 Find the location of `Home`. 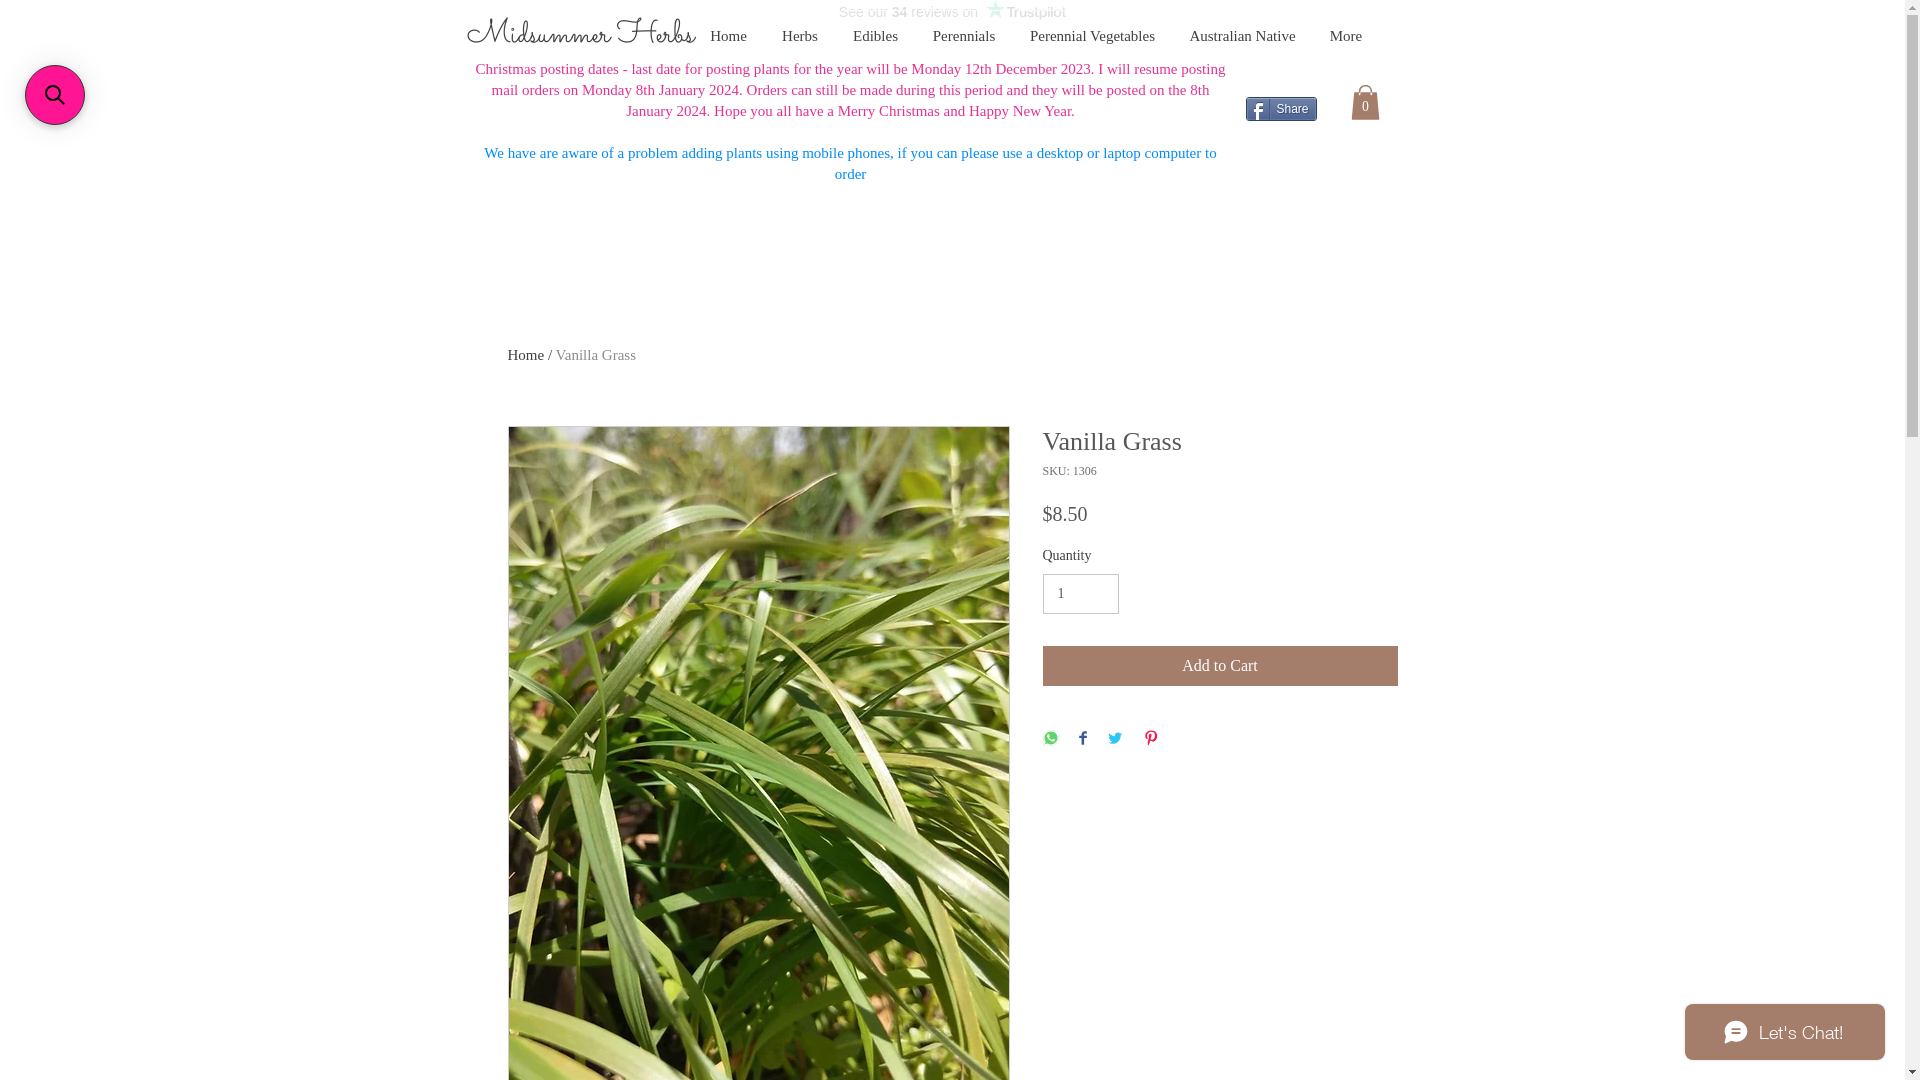

Home is located at coordinates (728, 27).